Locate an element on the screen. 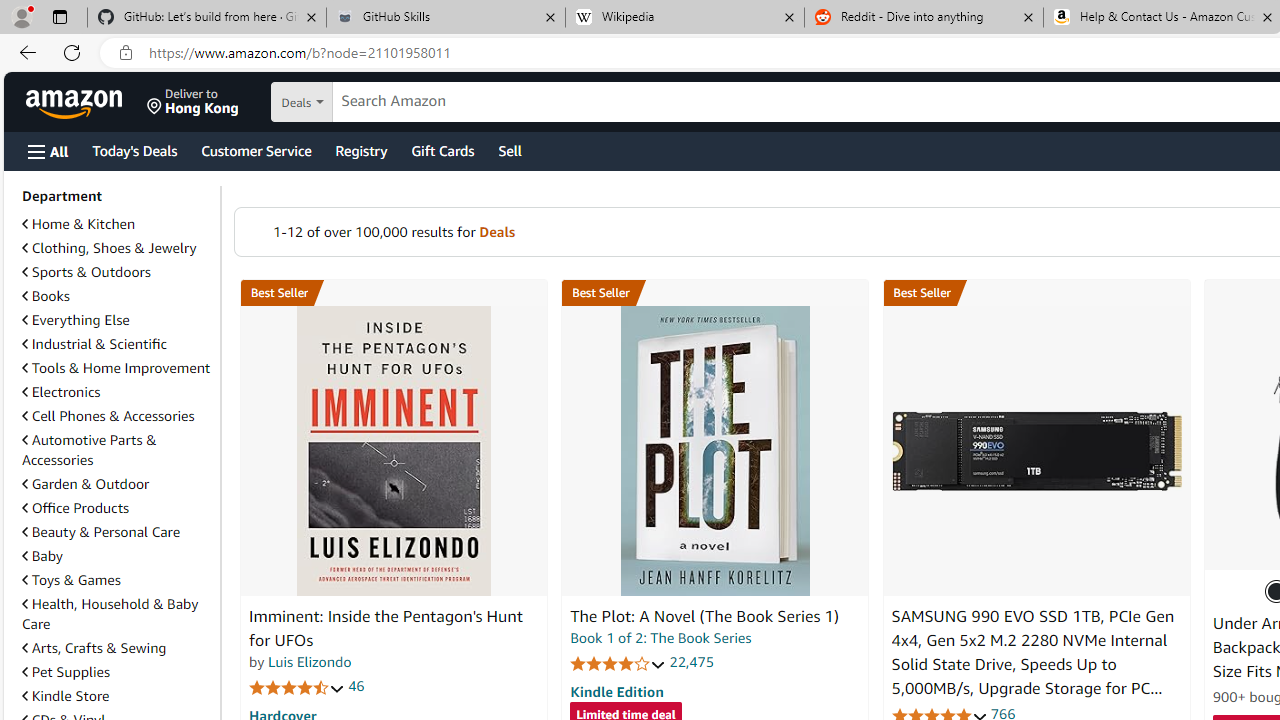 The height and width of the screenshot is (720, 1280). Kindle Store is located at coordinates (117, 696).